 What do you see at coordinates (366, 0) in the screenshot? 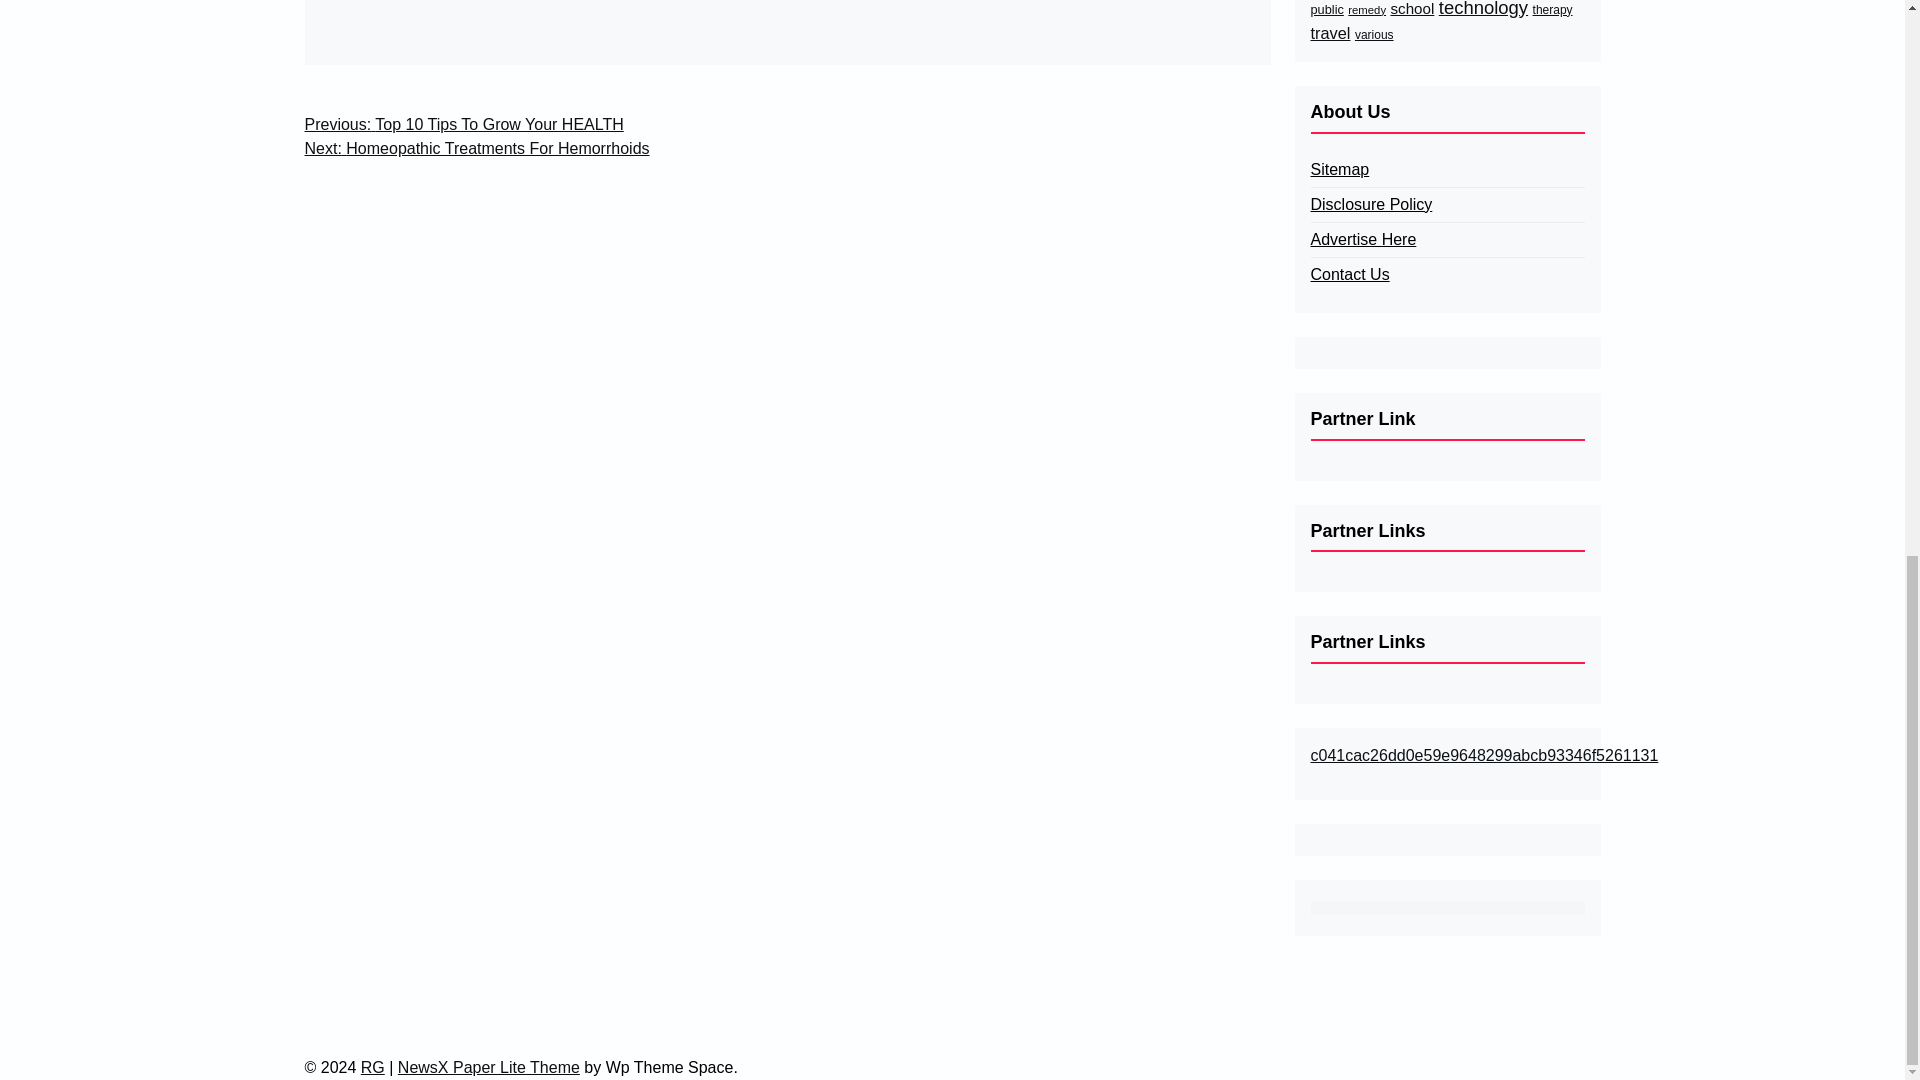
I see `abcnewscom` at bounding box center [366, 0].